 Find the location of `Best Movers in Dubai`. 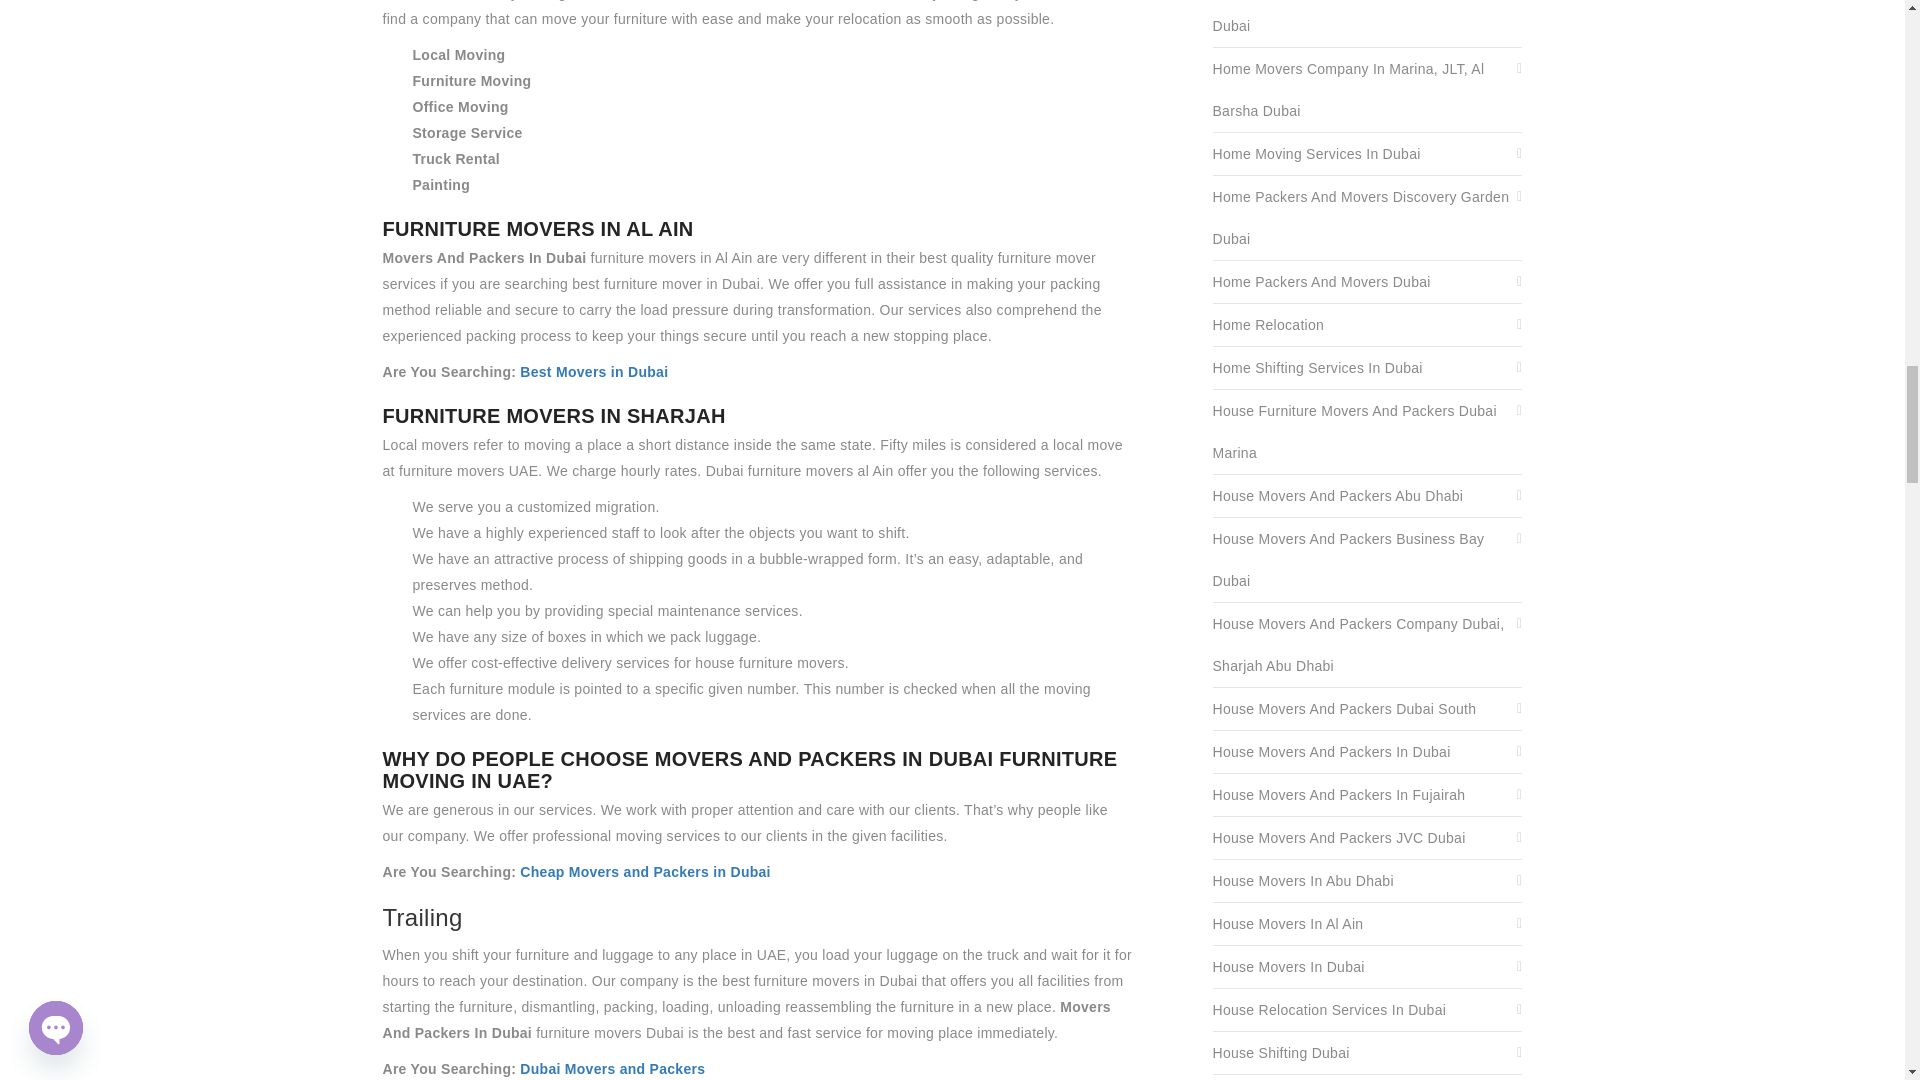

Best Movers in Dubai is located at coordinates (594, 372).